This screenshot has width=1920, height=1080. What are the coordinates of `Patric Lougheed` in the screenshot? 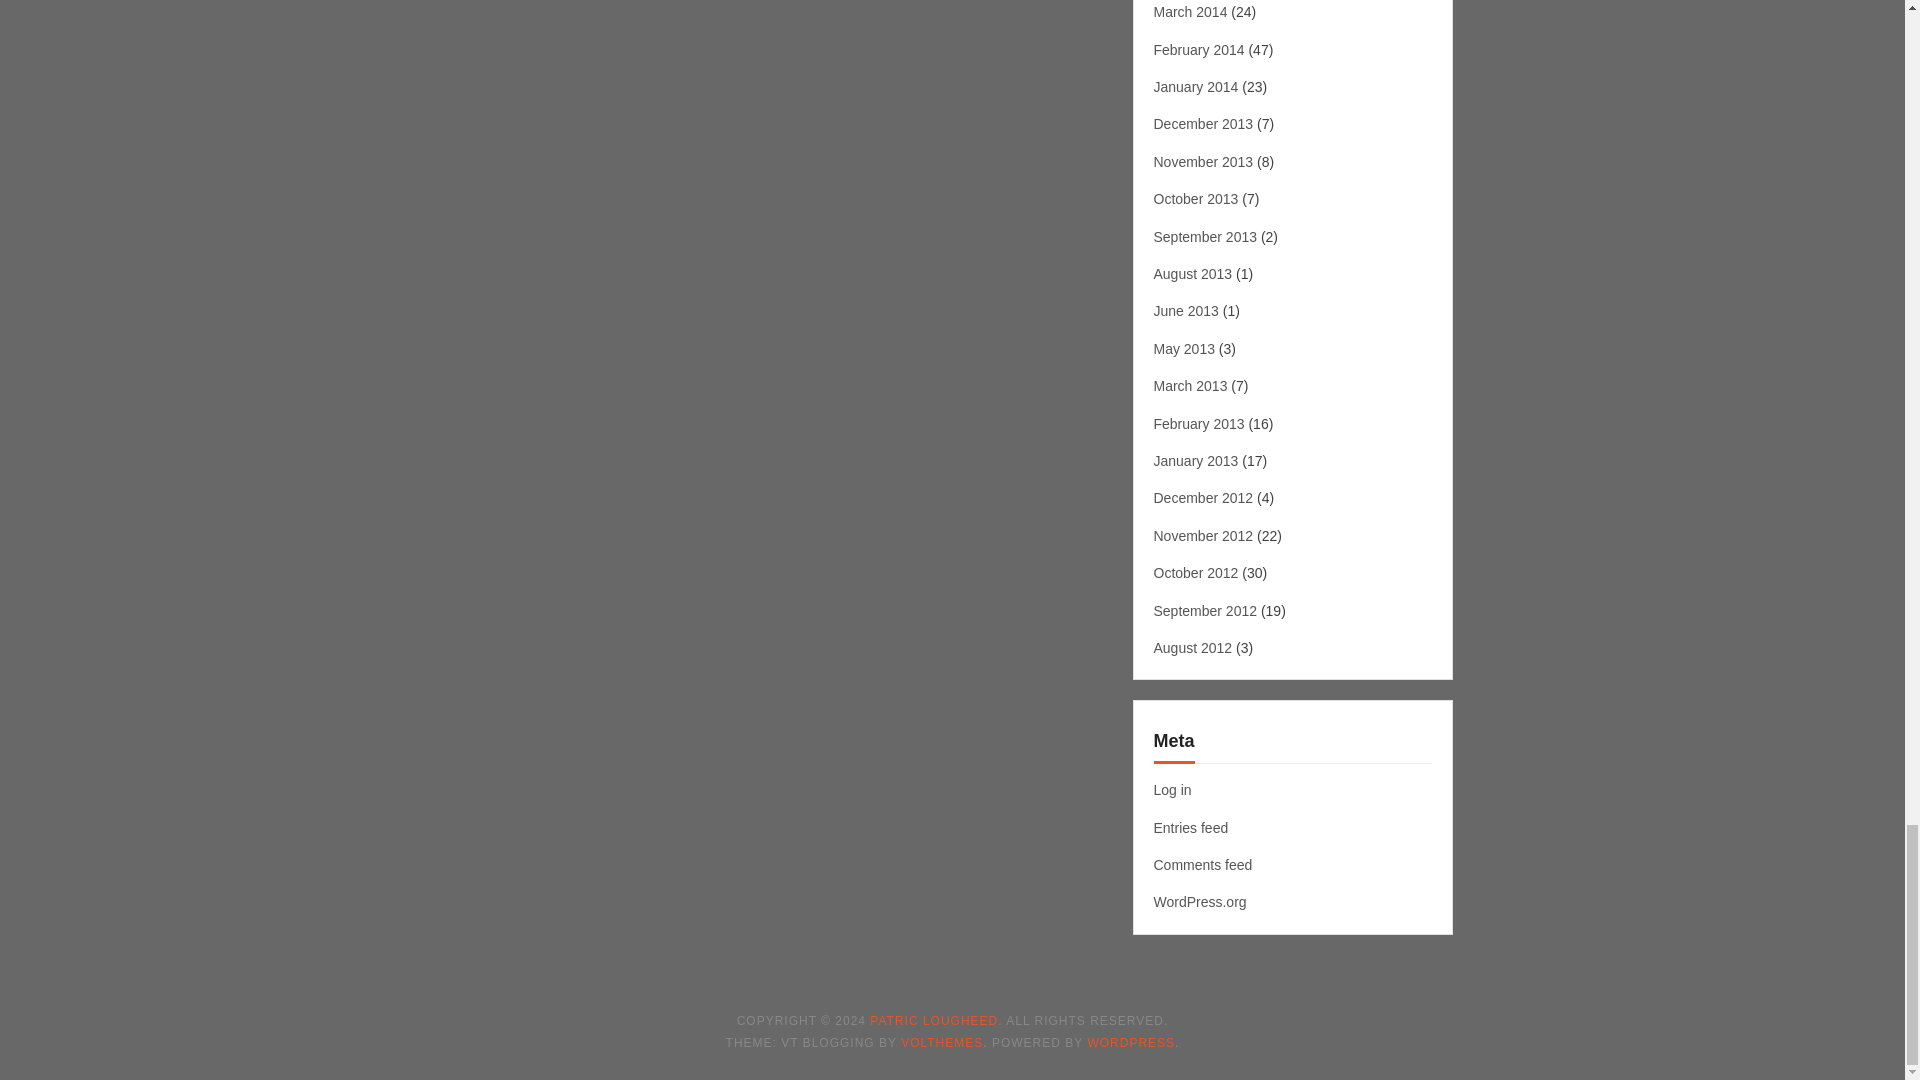 It's located at (934, 1021).